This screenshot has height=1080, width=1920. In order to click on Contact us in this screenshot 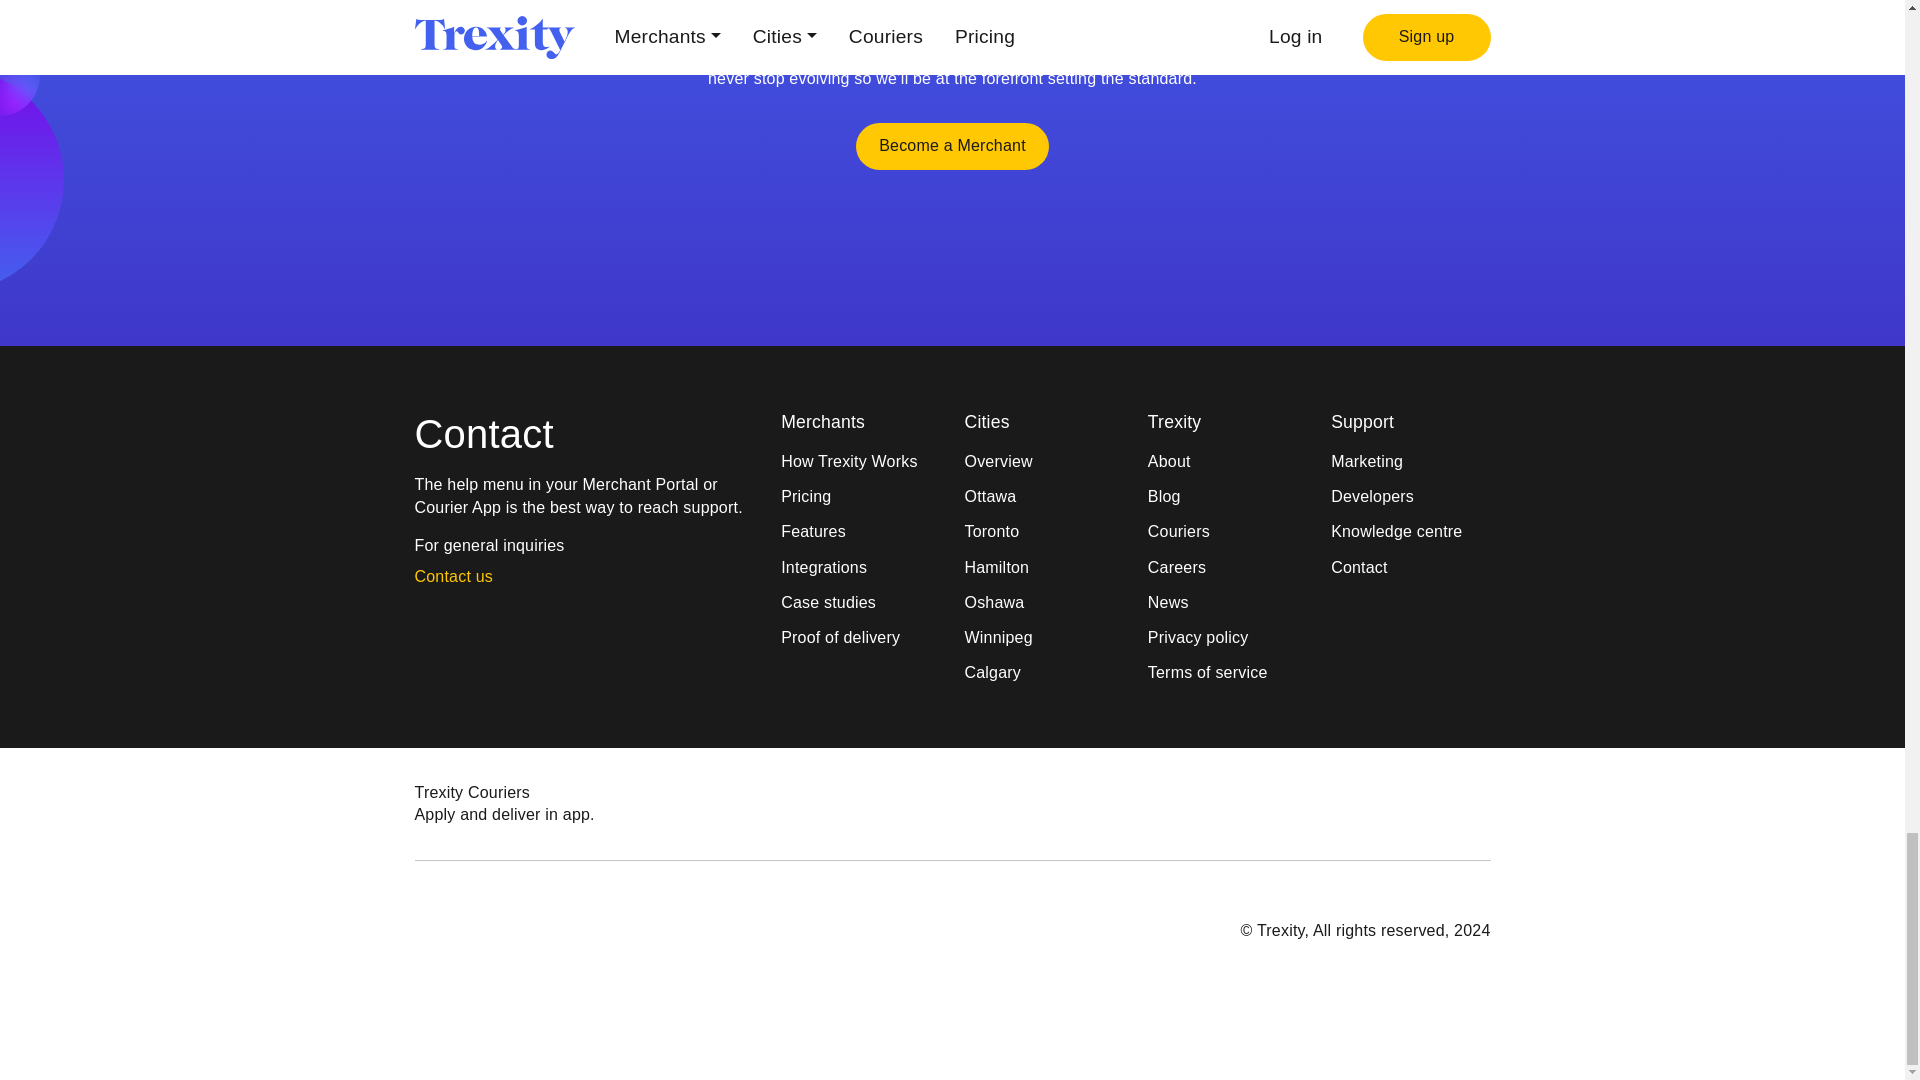, I will do `click(465, 576)`.